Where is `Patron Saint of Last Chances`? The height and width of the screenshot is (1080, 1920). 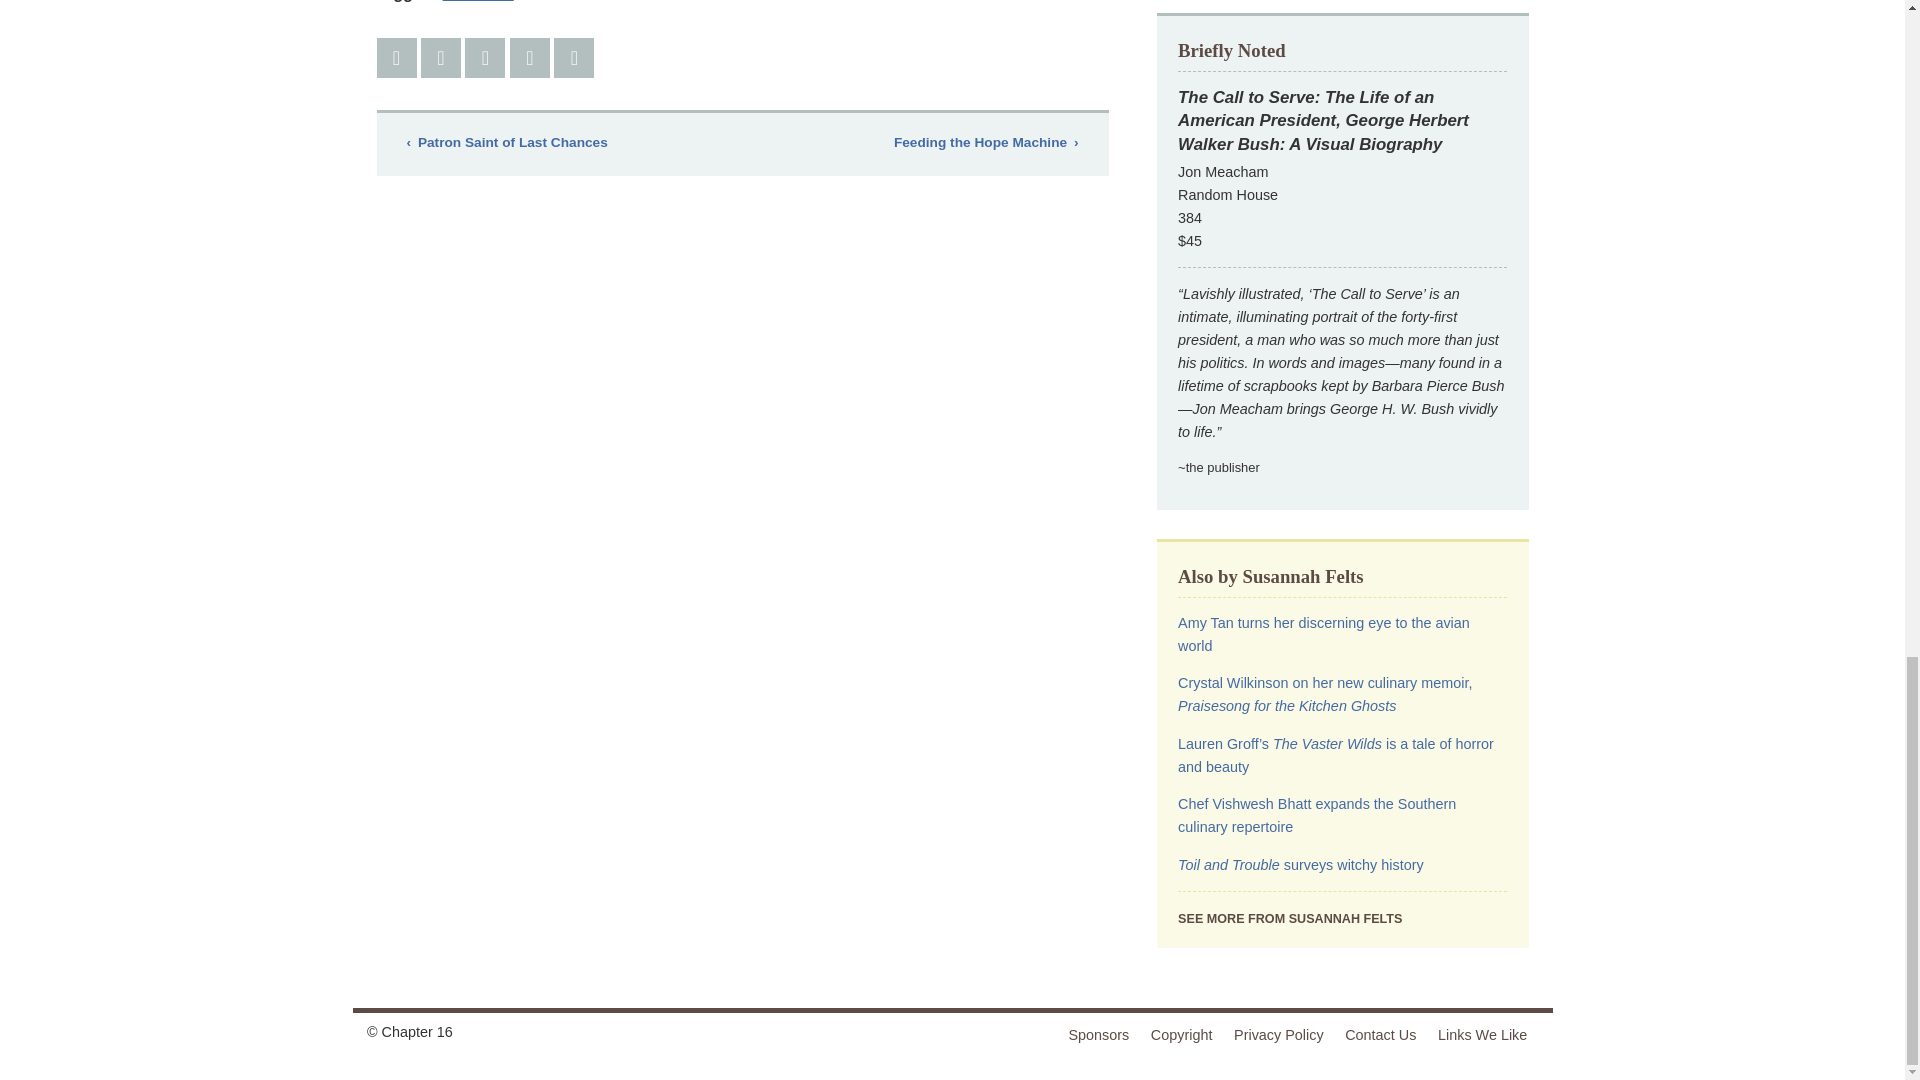
Patron Saint of Last Chances is located at coordinates (506, 142).